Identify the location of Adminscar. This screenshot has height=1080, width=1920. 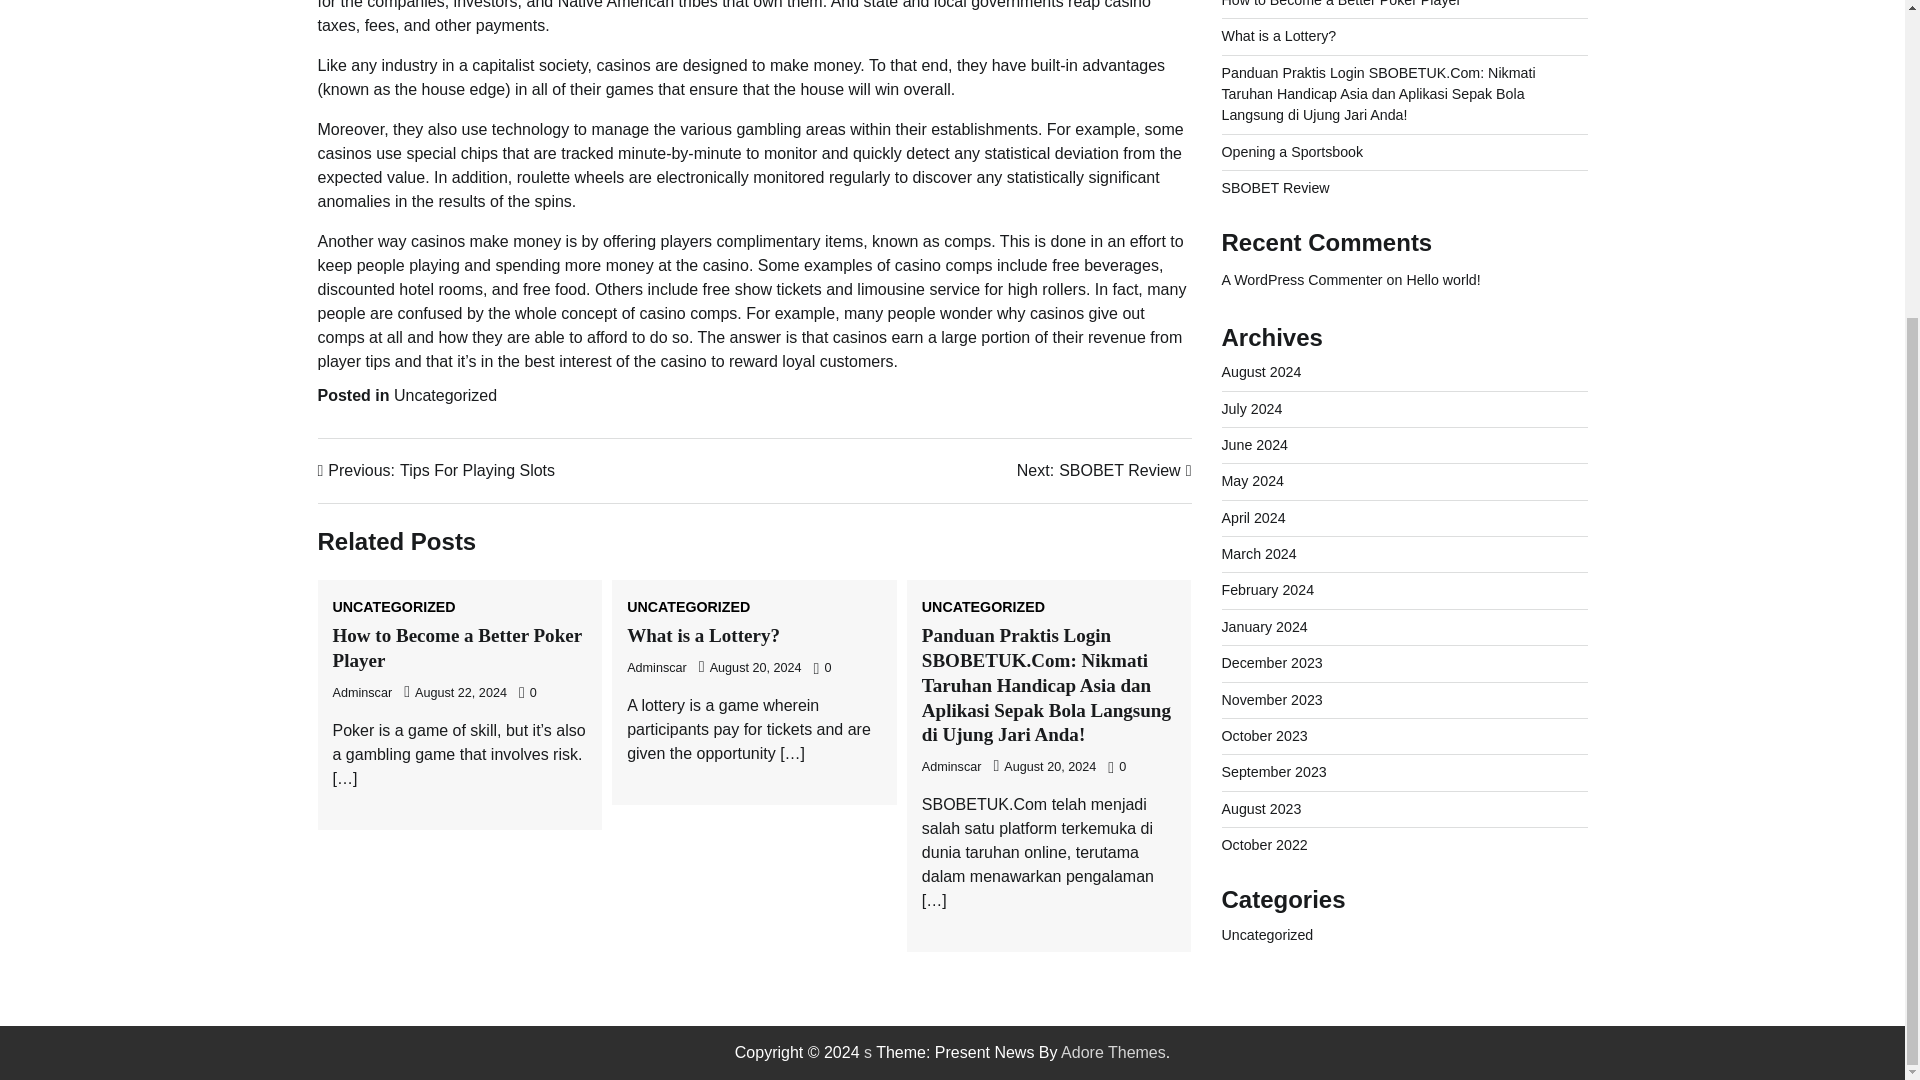
(362, 692).